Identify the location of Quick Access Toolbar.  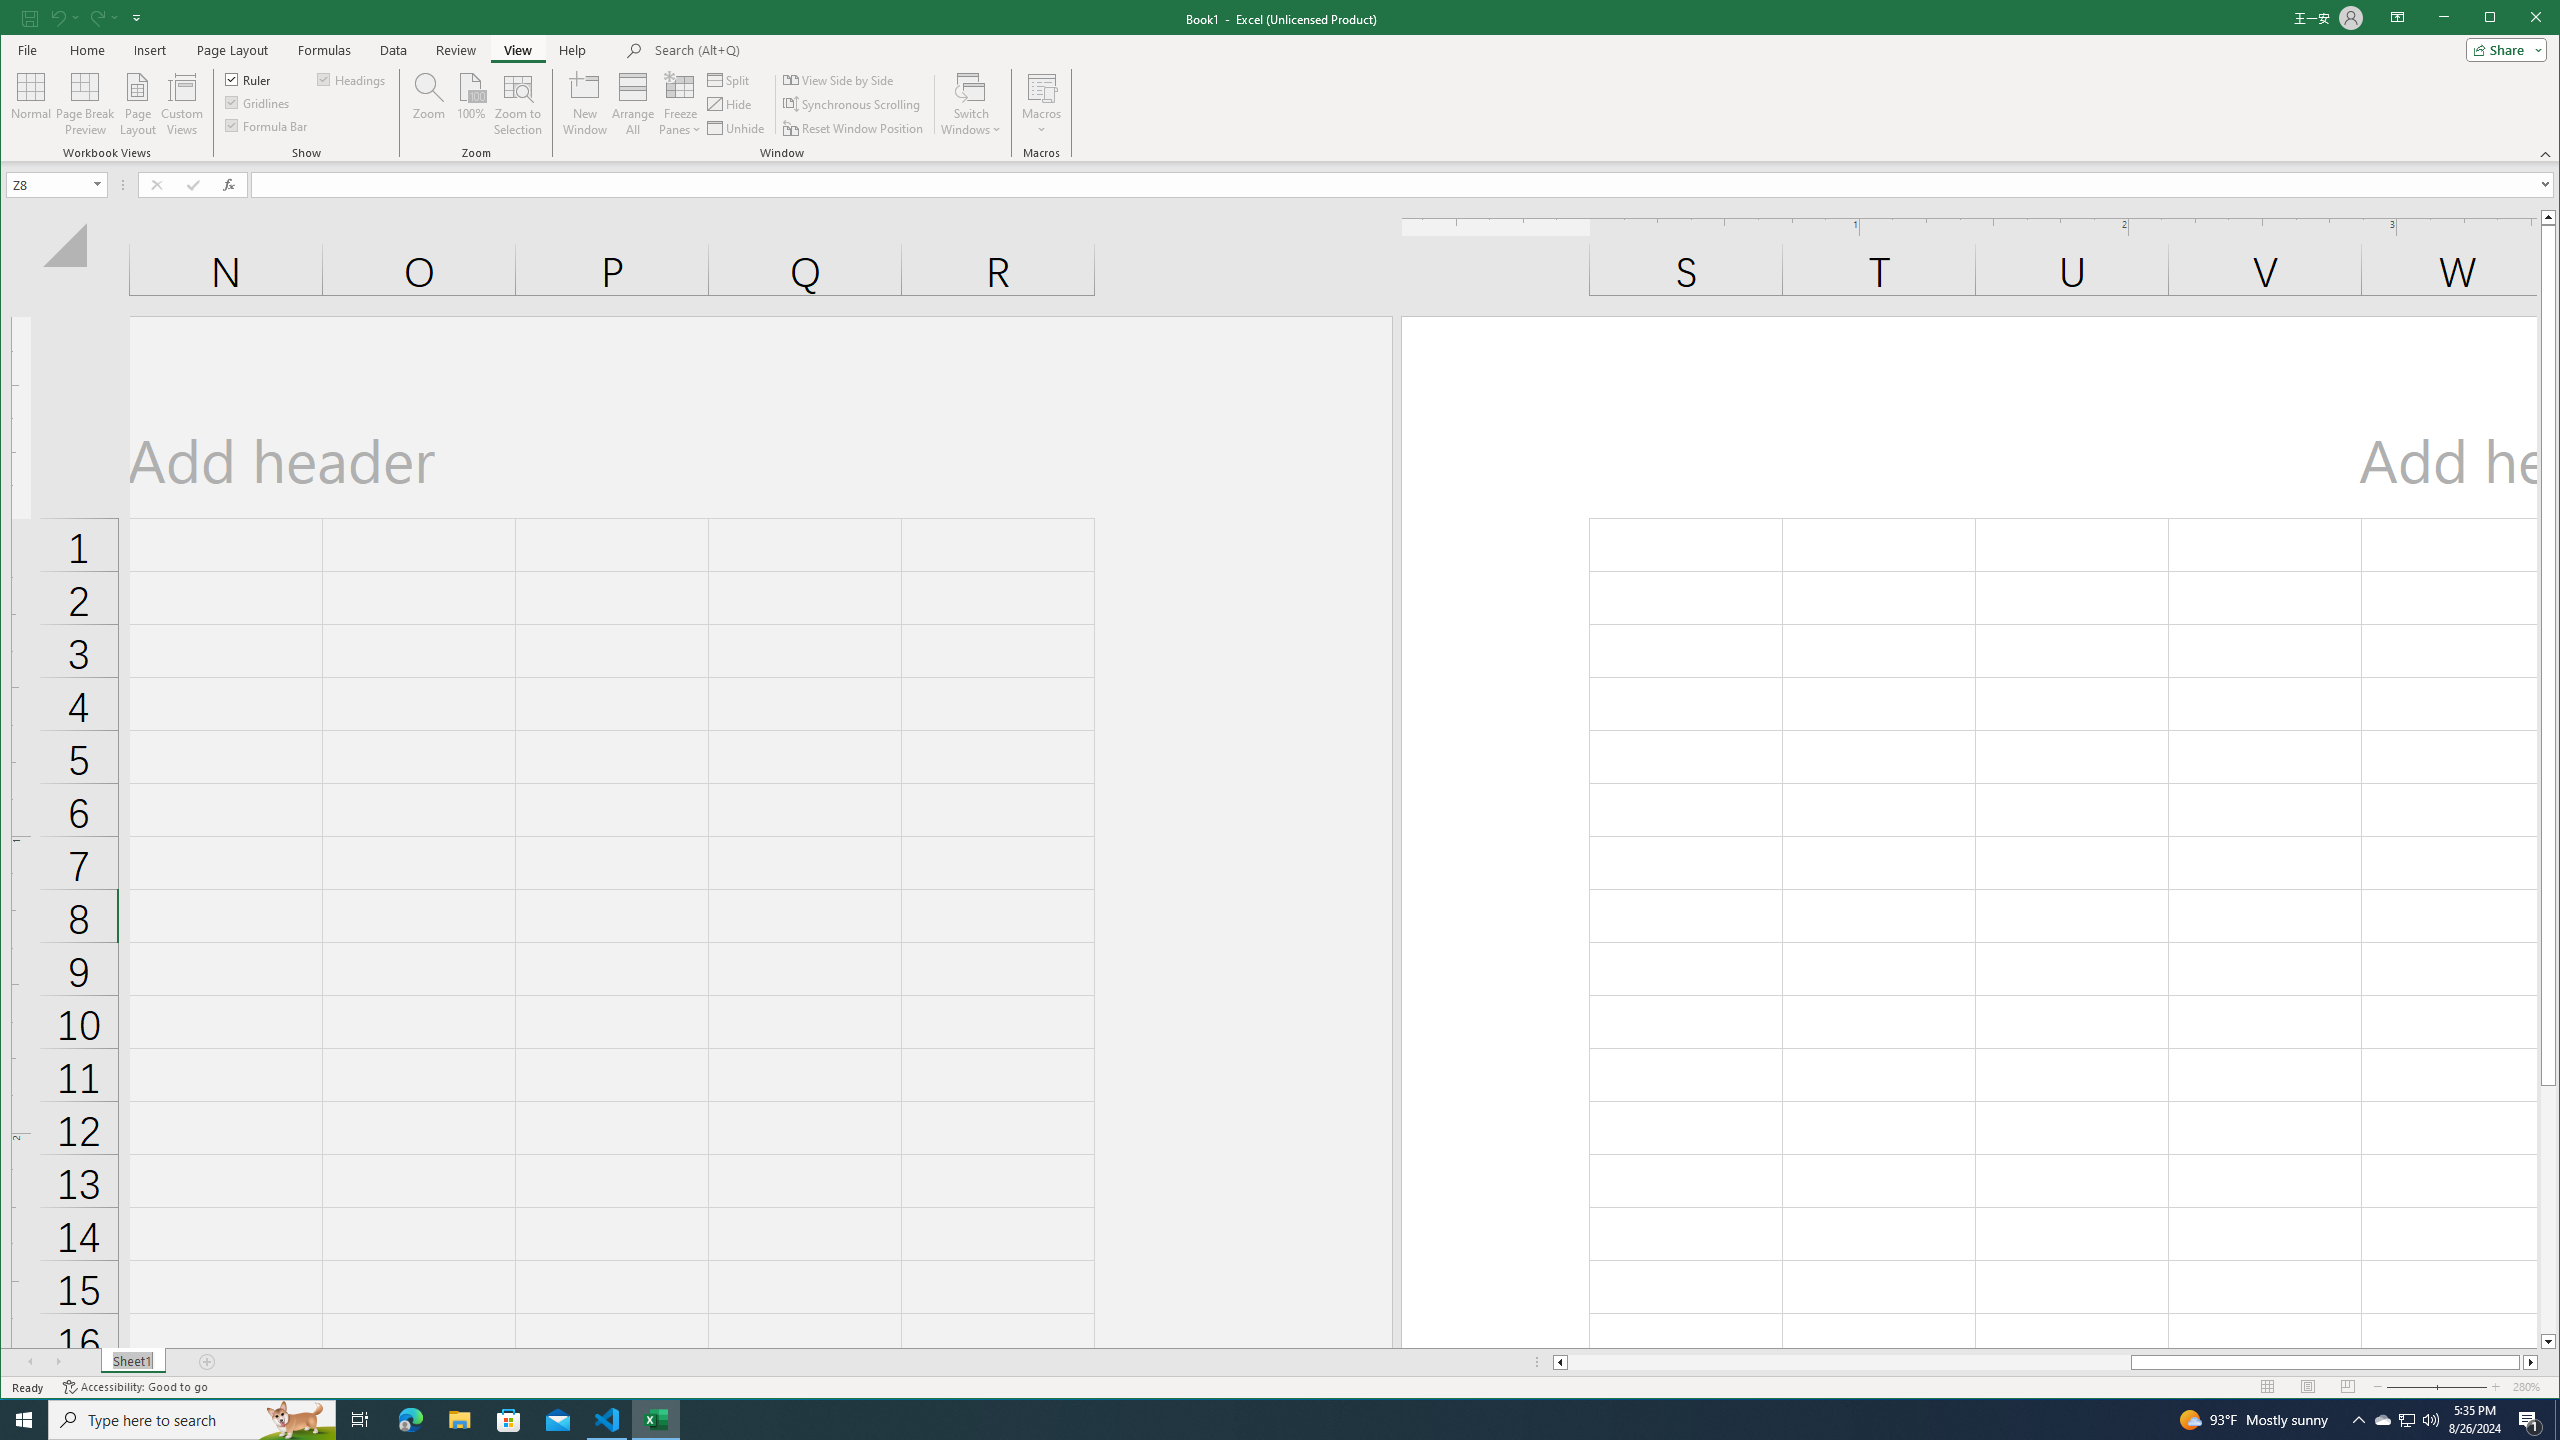
(83, 18).